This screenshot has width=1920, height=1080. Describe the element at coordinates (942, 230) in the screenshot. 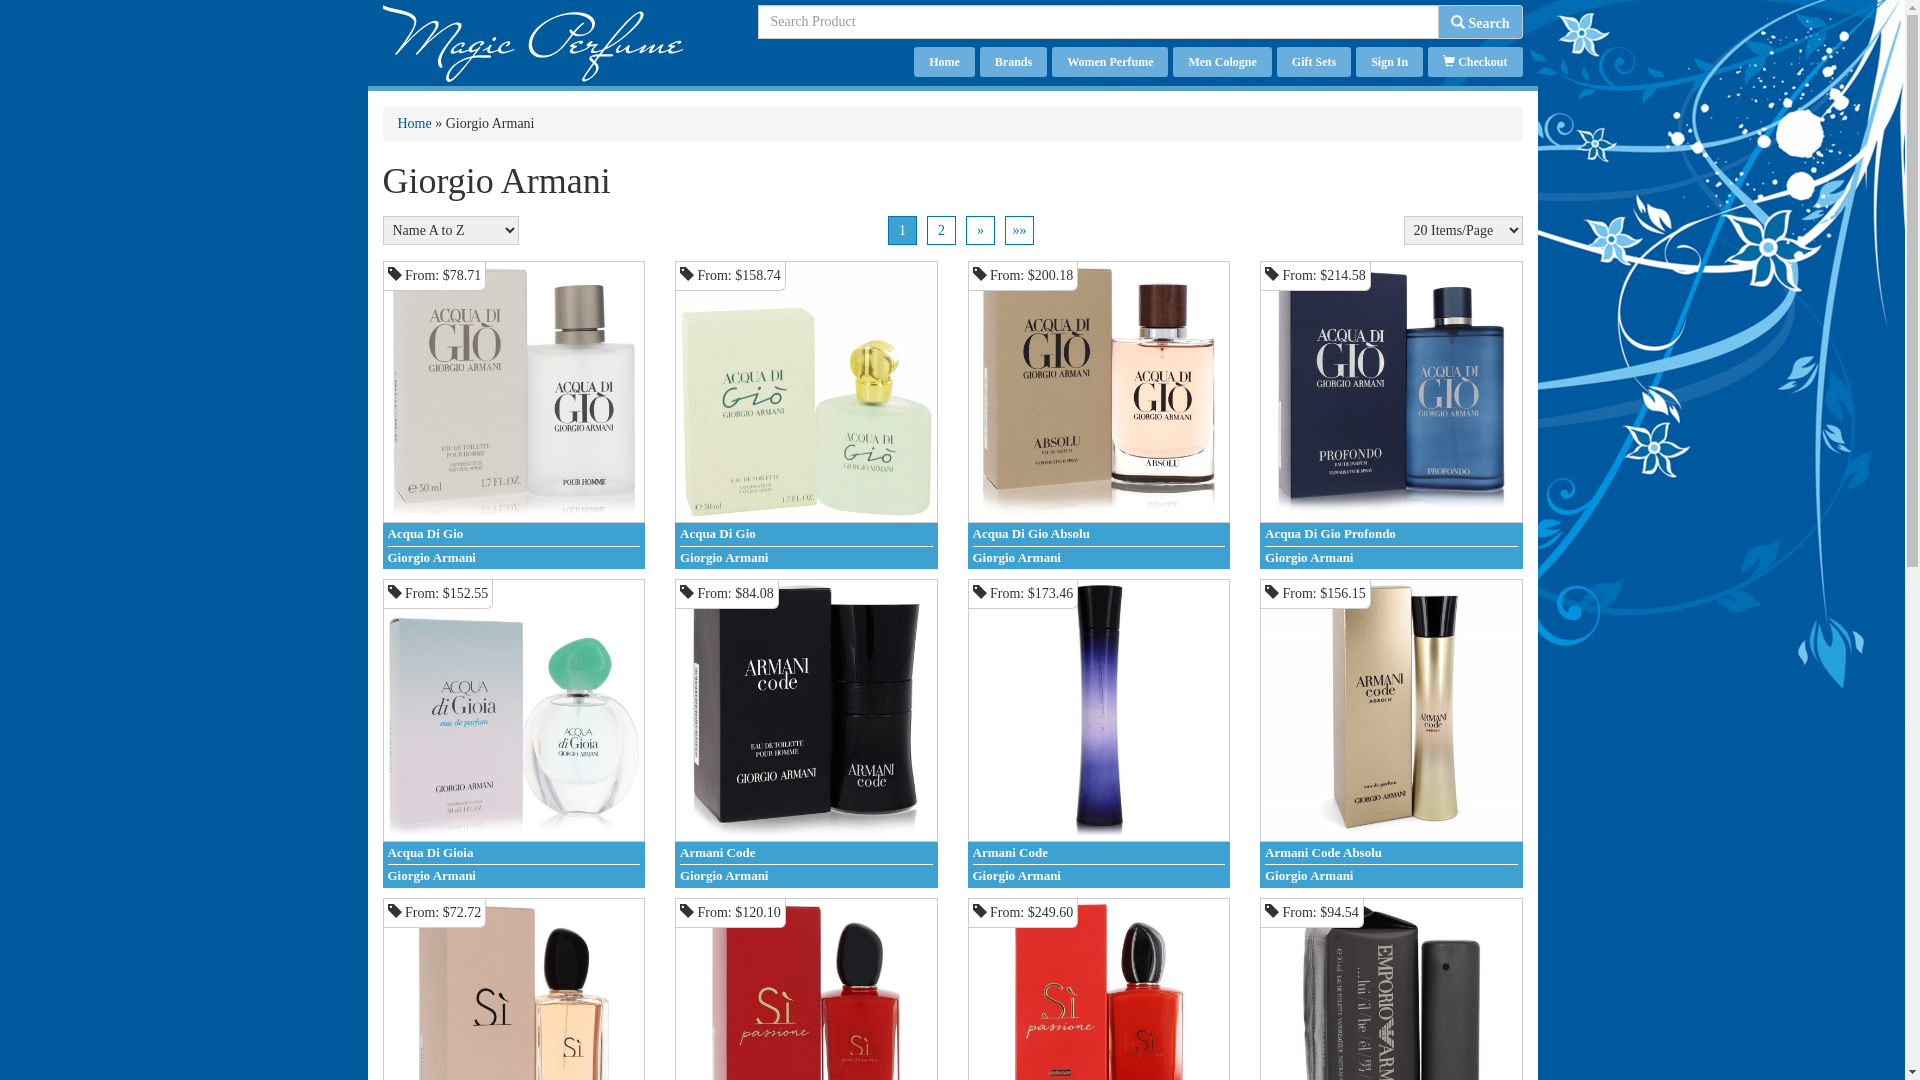

I see `2` at that location.